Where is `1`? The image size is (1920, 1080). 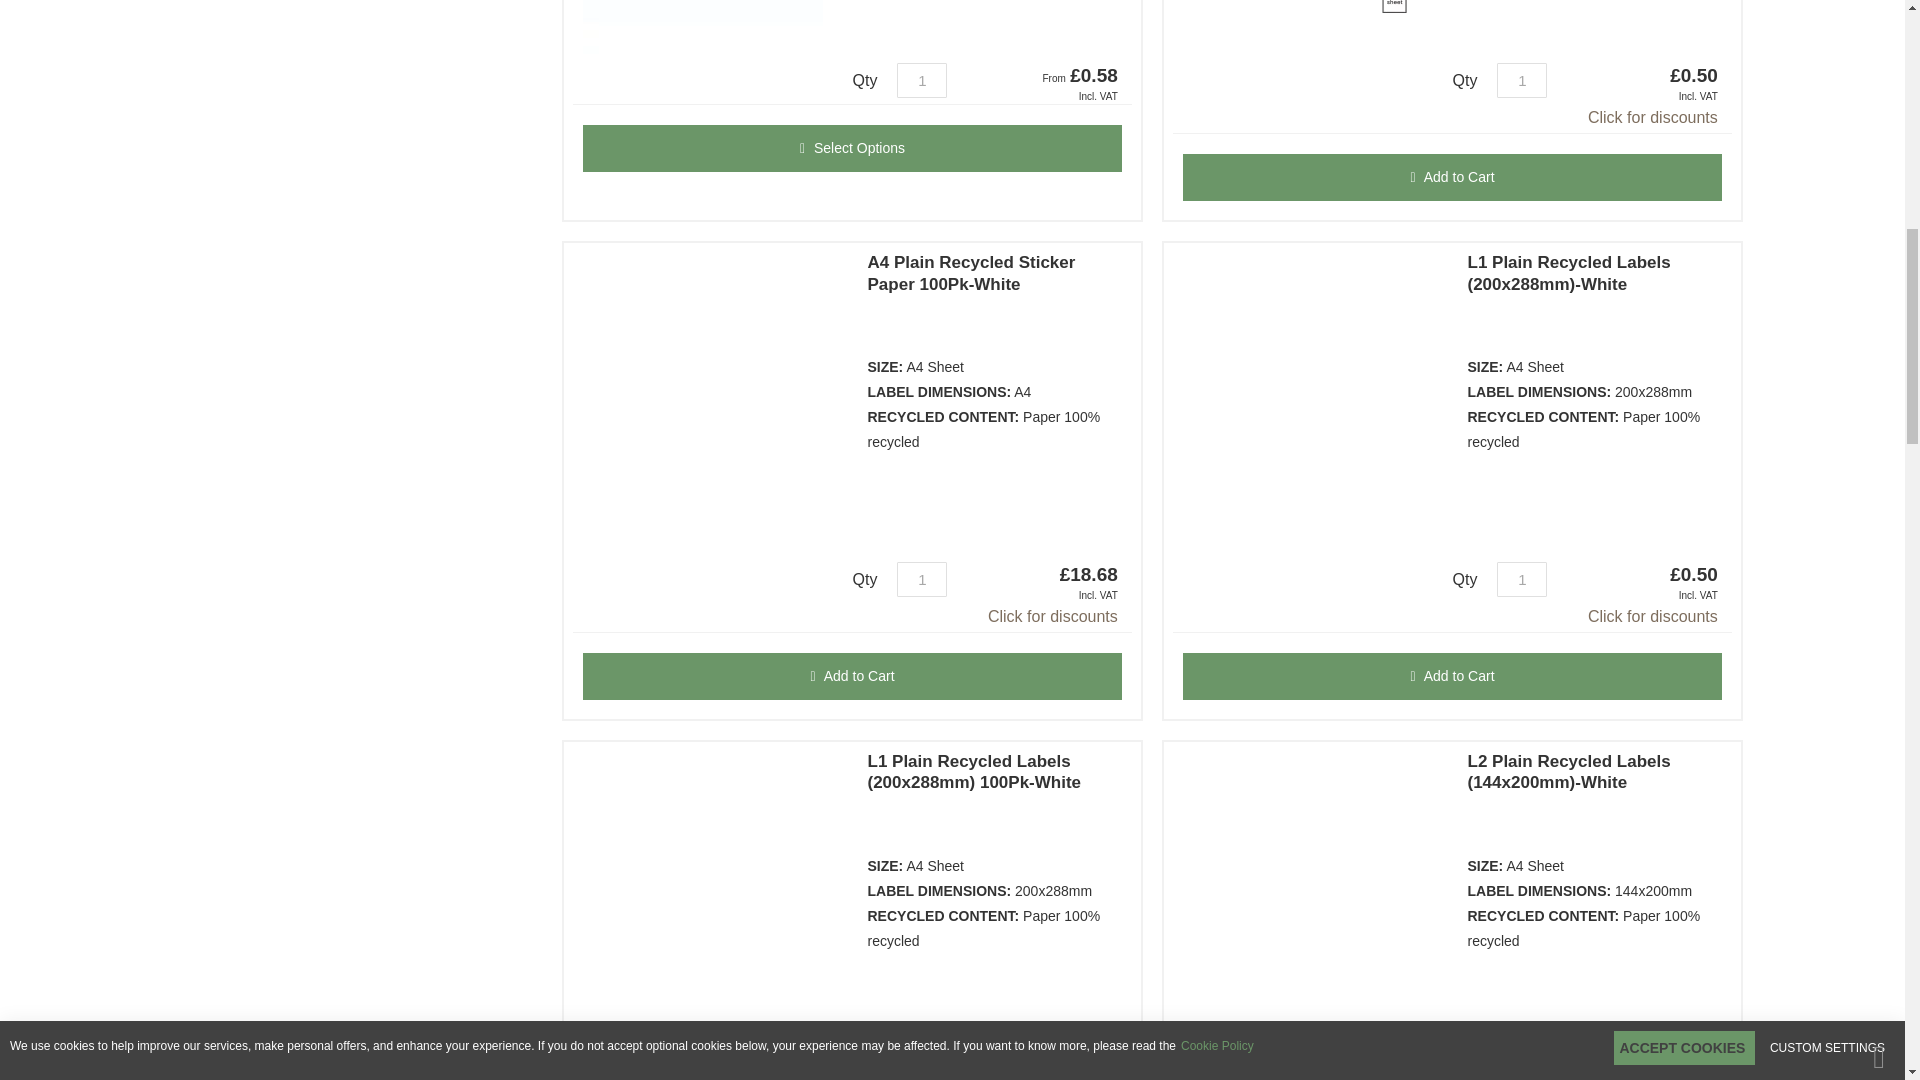 1 is located at coordinates (1522, 1070).